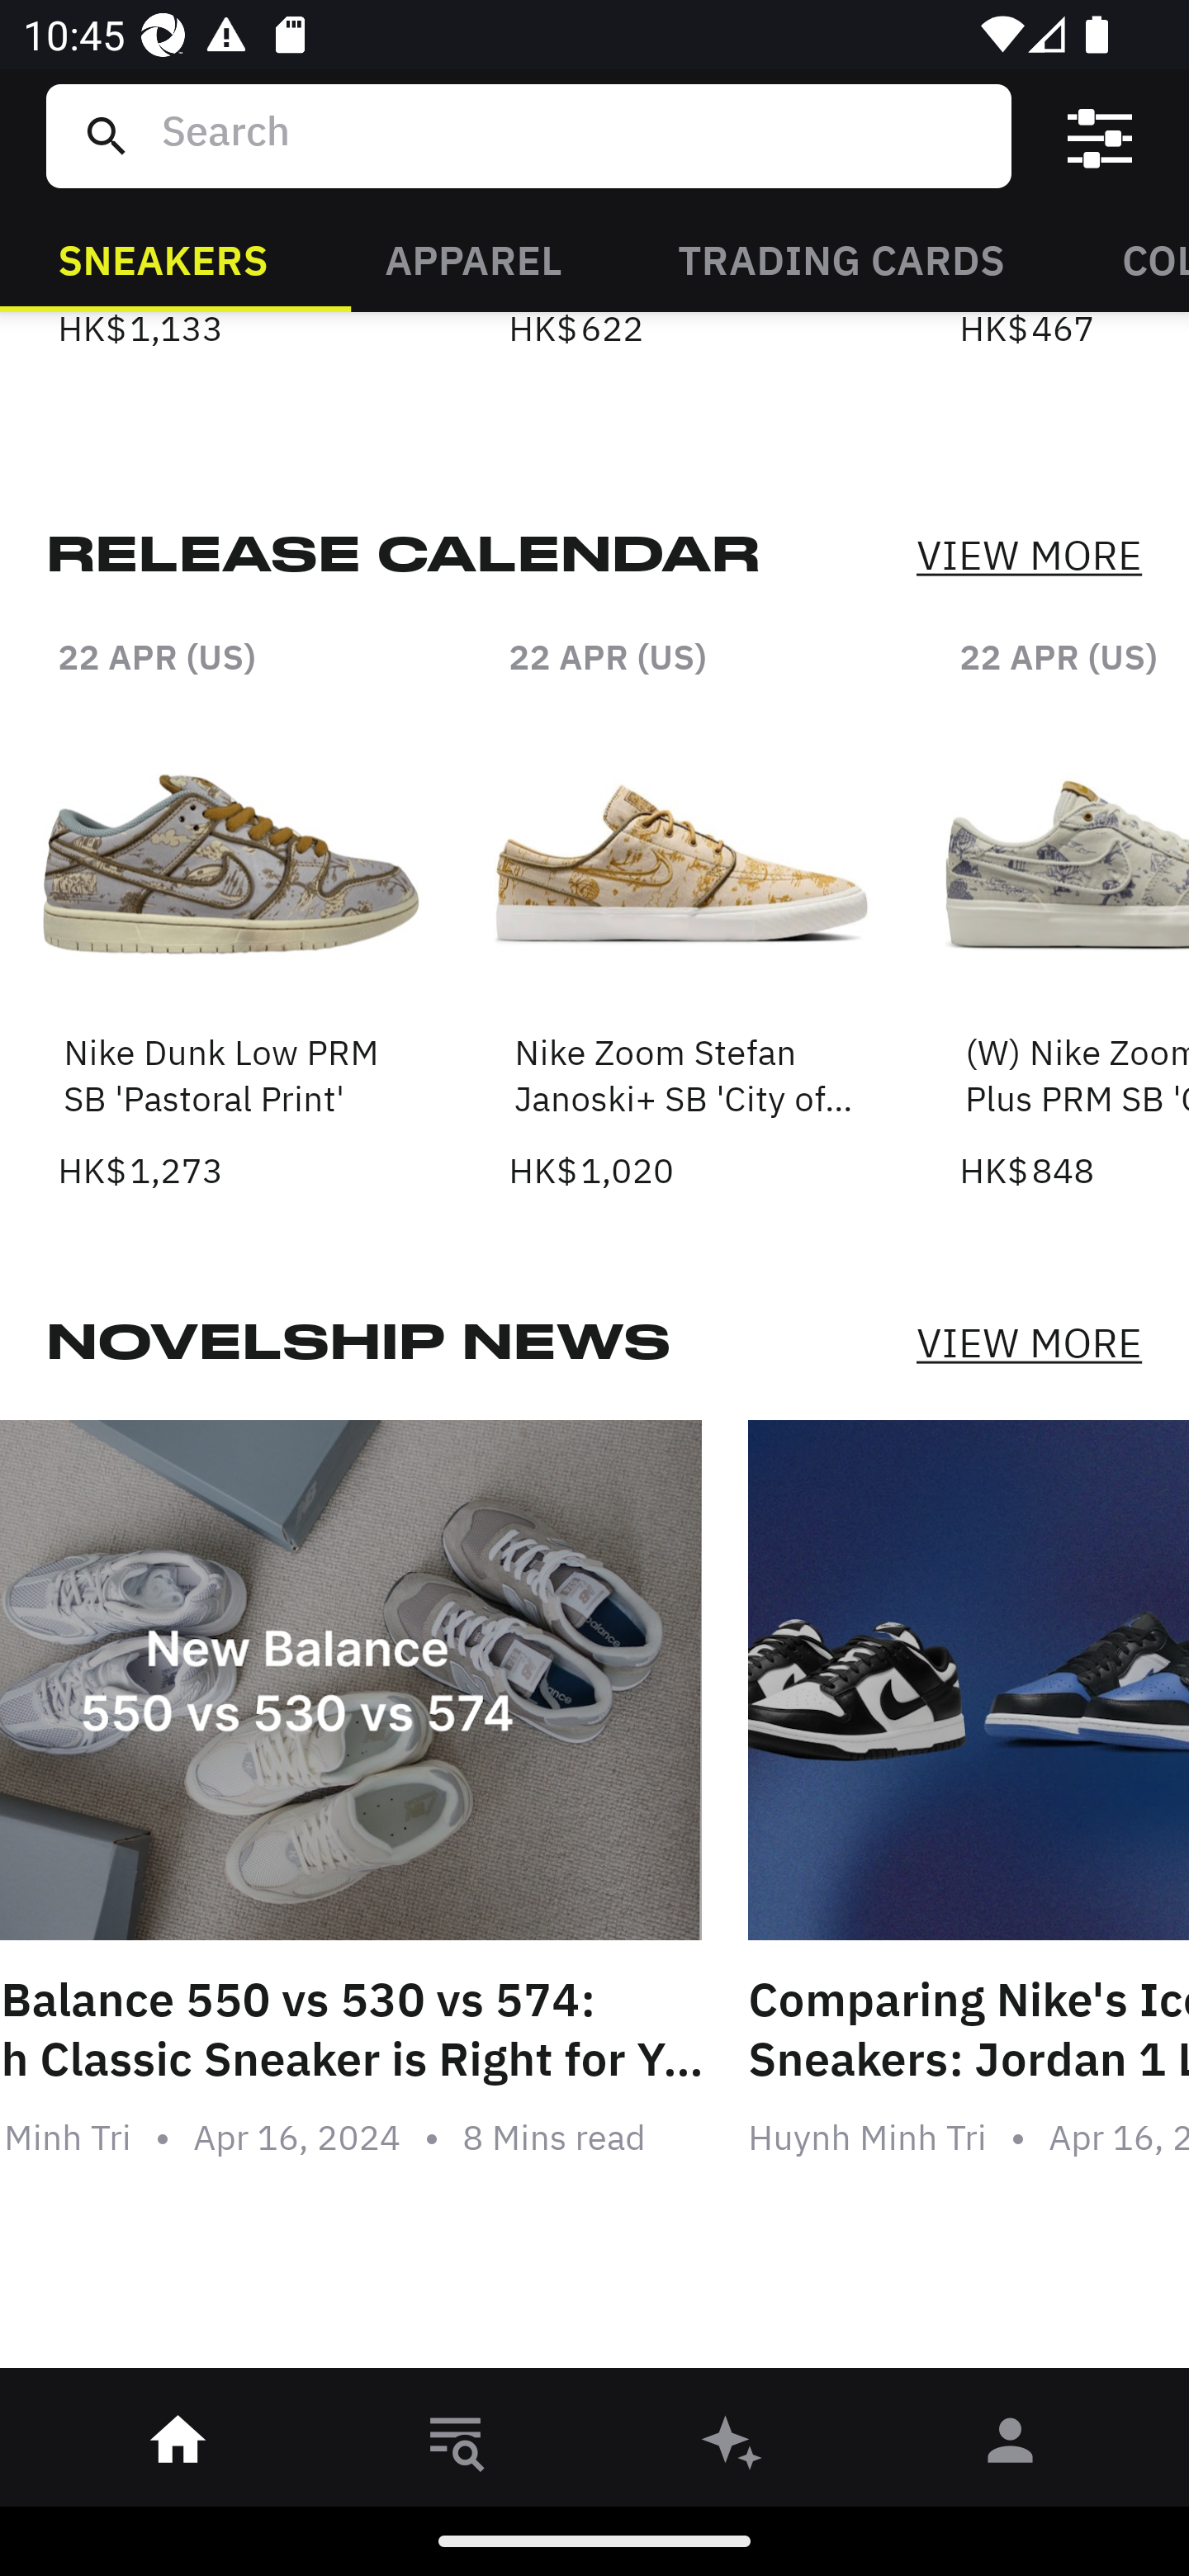 This screenshot has width=1189, height=2576. What do you see at coordinates (163, 258) in the screenshot?
I see `SNEAKERS` at bounding box center [163, 258].